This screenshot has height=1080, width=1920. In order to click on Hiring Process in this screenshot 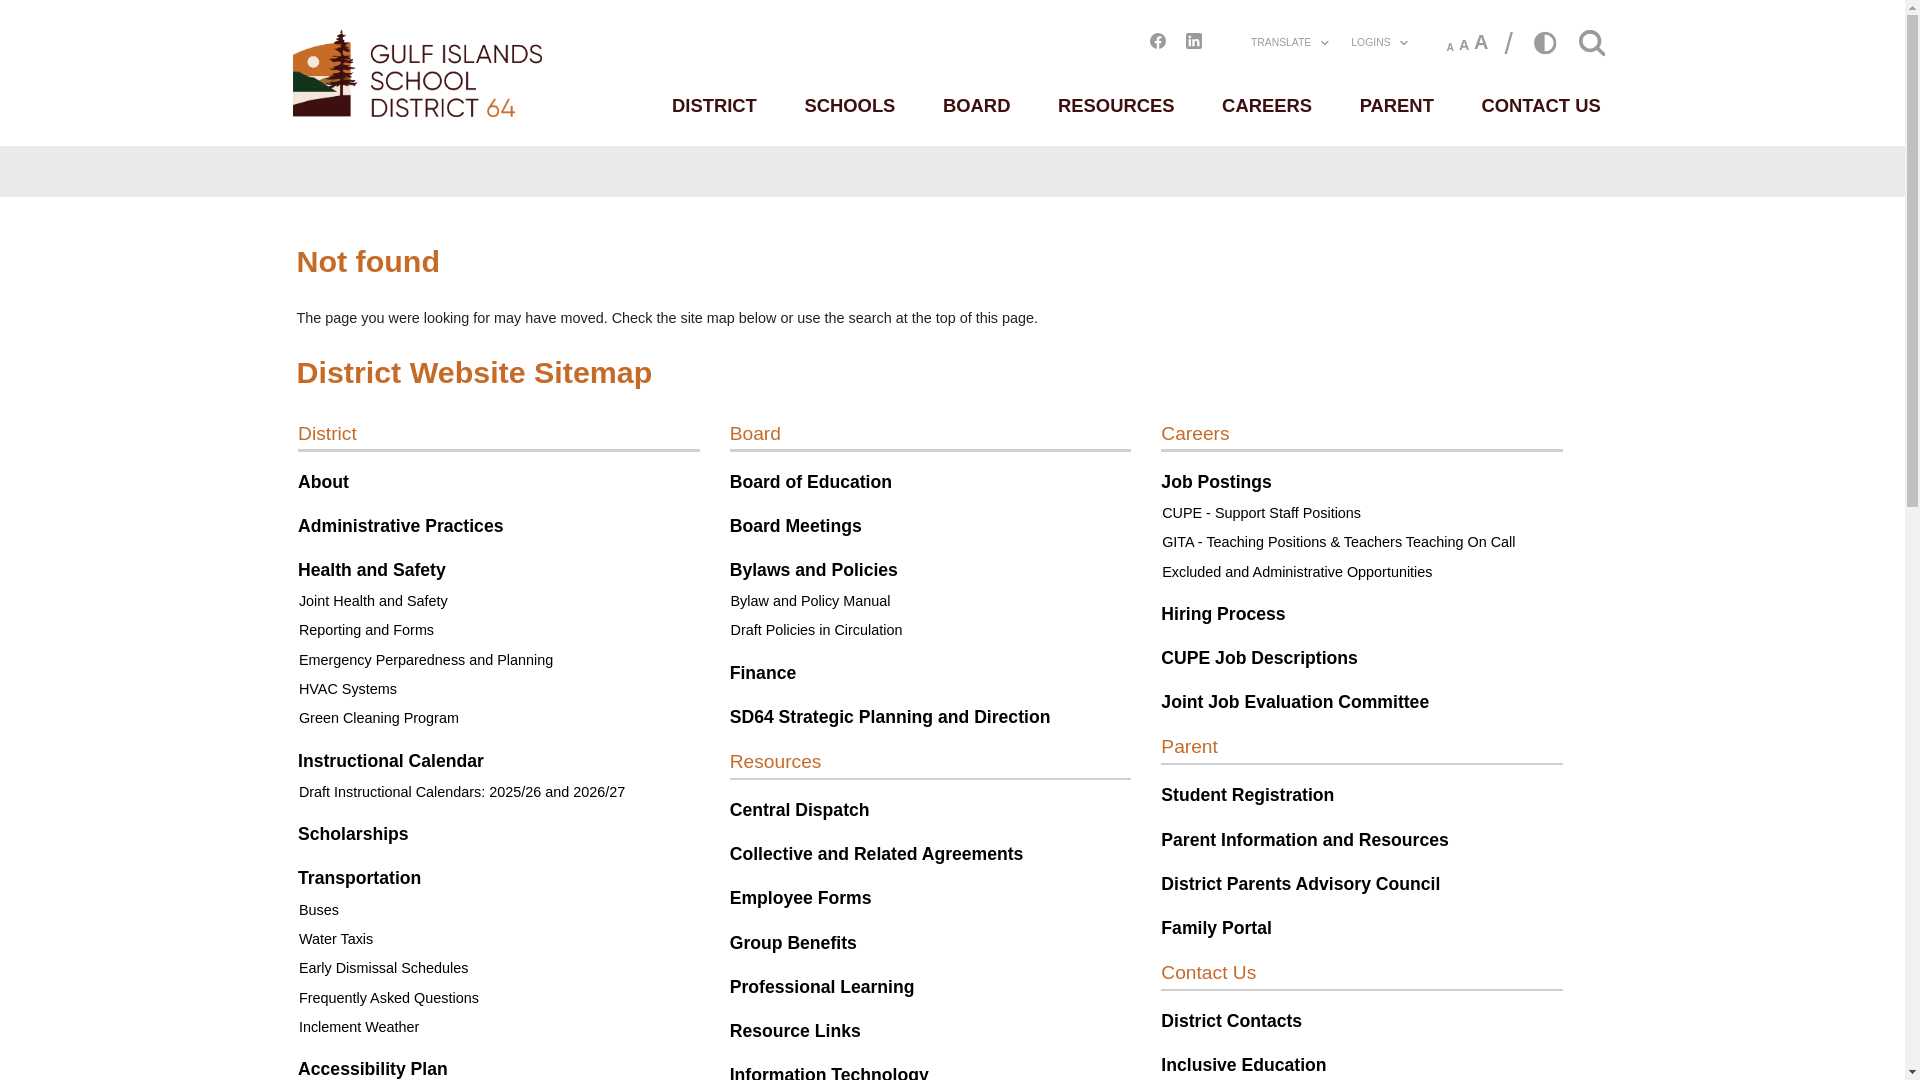, I will do `click(1530, 768)`.